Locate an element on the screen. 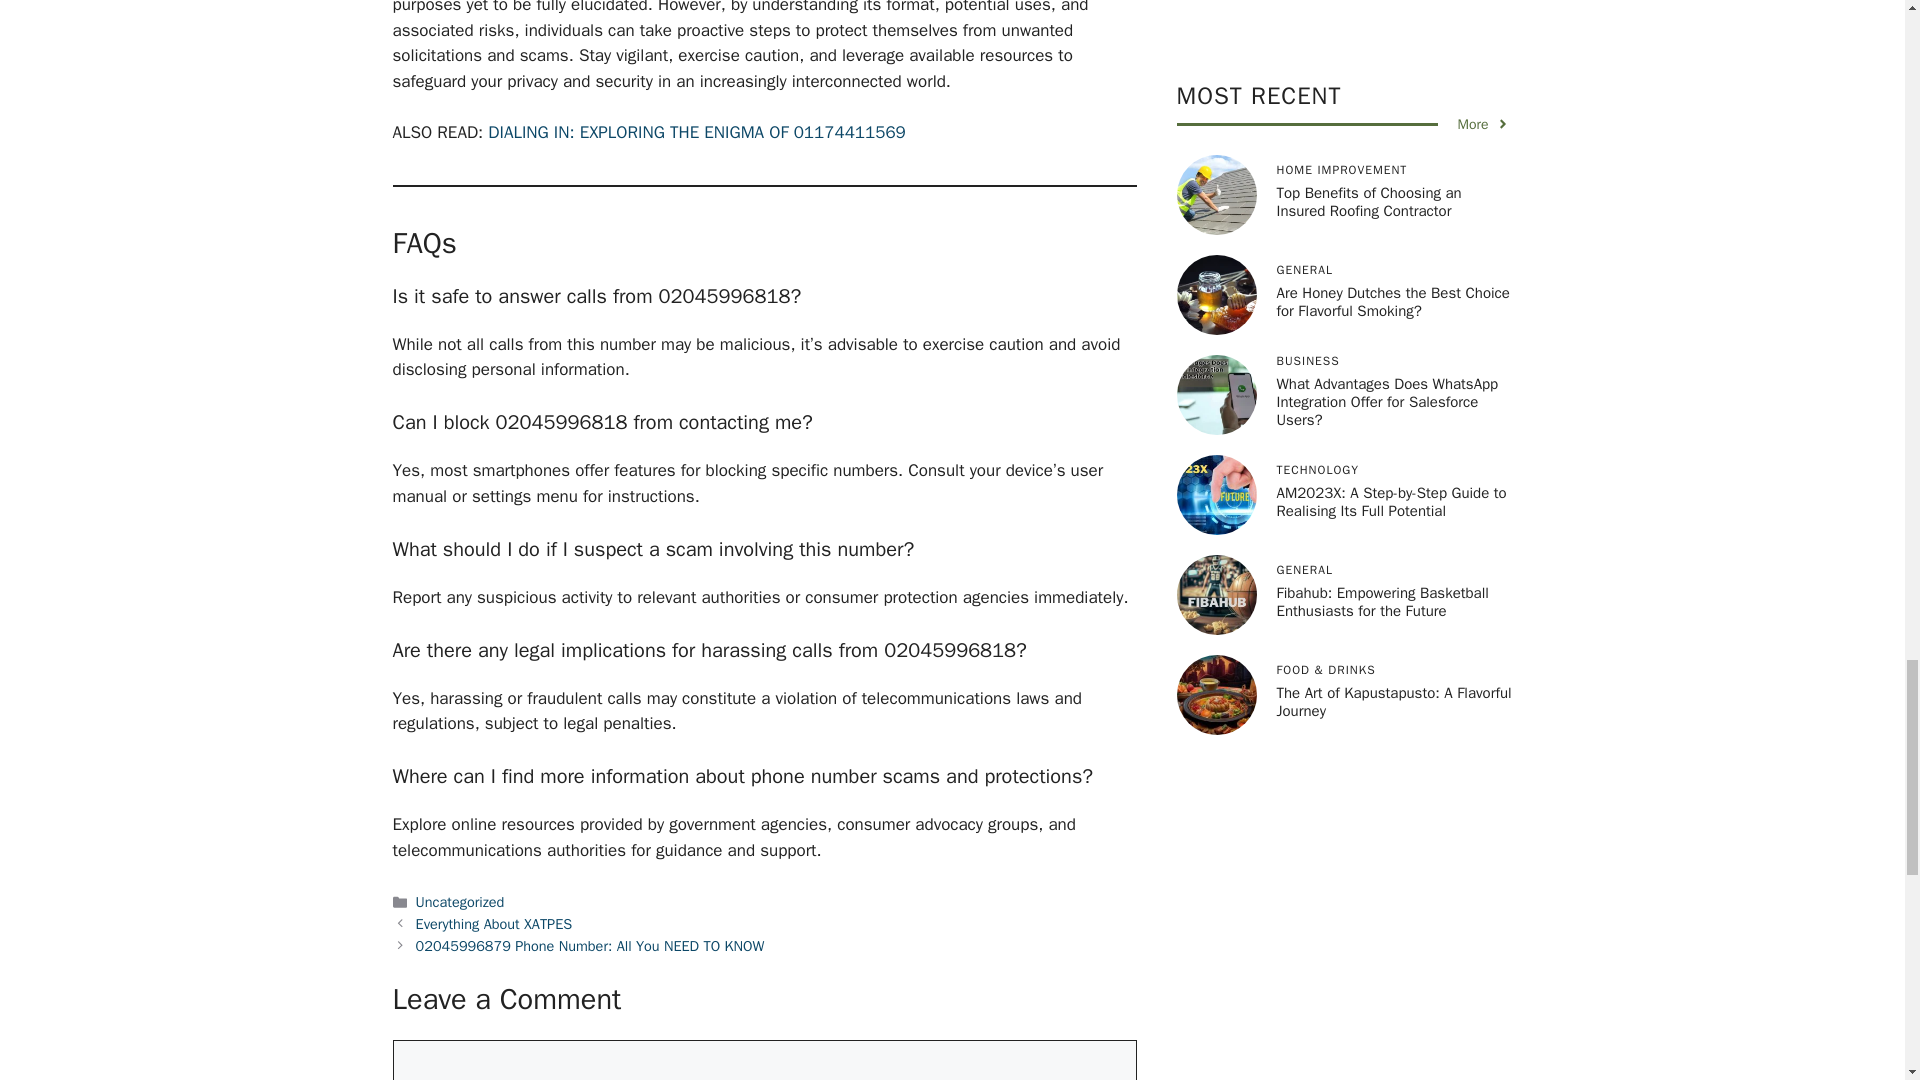  Everything About XATPES is located at coordinates (494, 924).